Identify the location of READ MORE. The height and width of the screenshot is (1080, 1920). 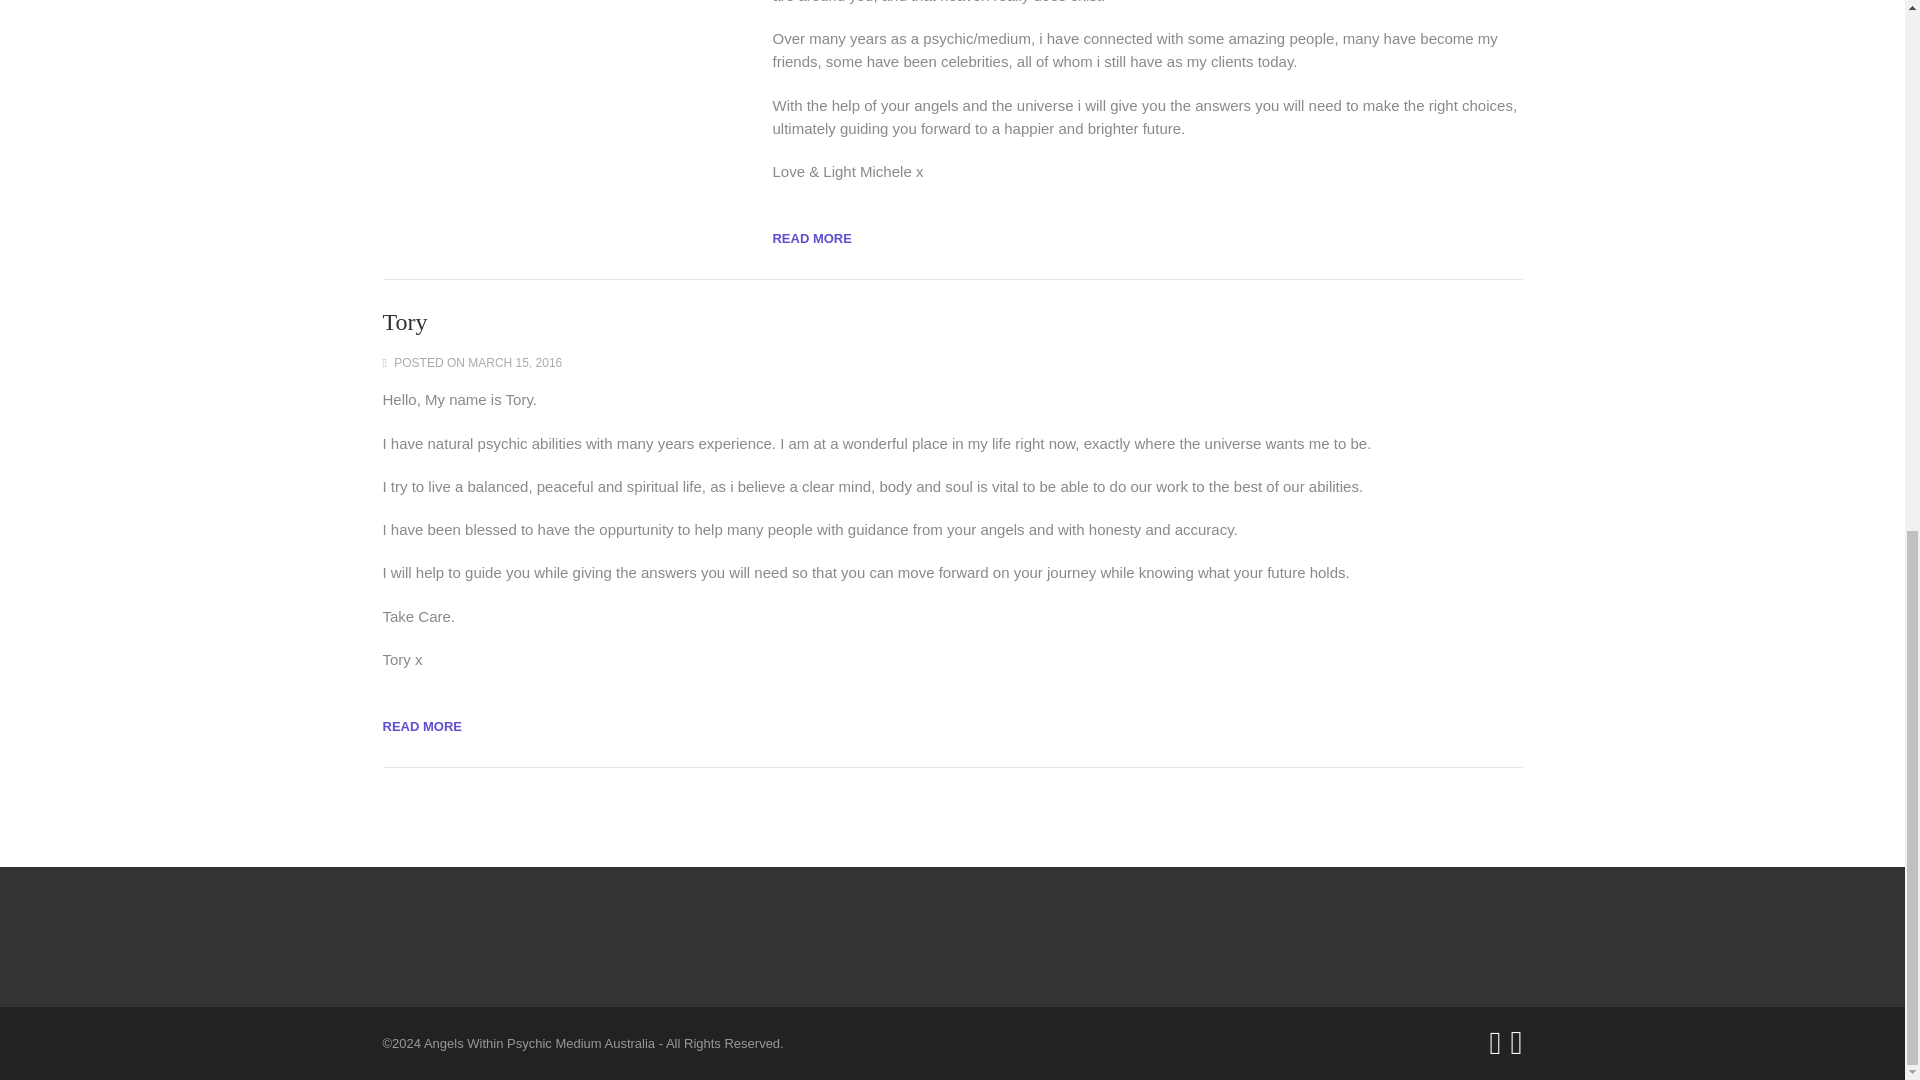
(810, 238).